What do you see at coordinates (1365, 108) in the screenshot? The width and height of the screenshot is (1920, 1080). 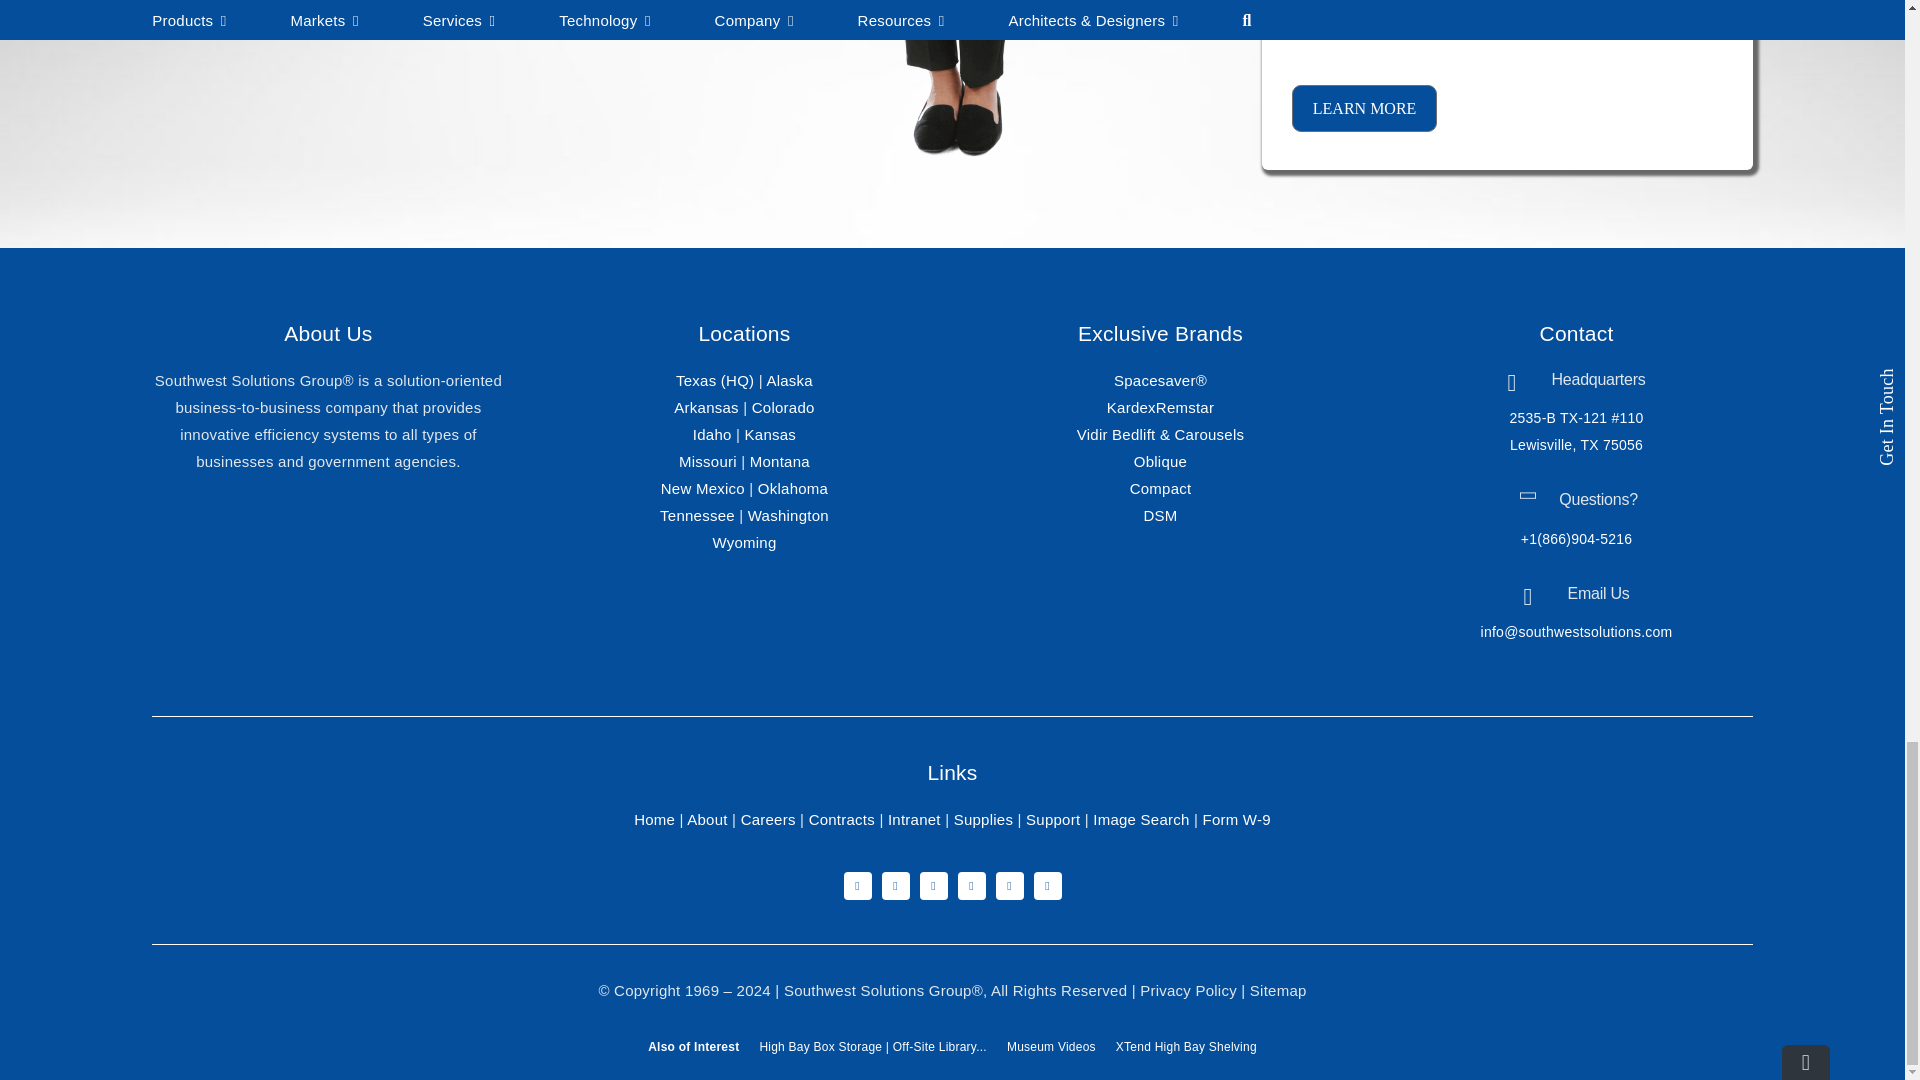 I see `LEARN MORE` at bounding box center [1365, 108].